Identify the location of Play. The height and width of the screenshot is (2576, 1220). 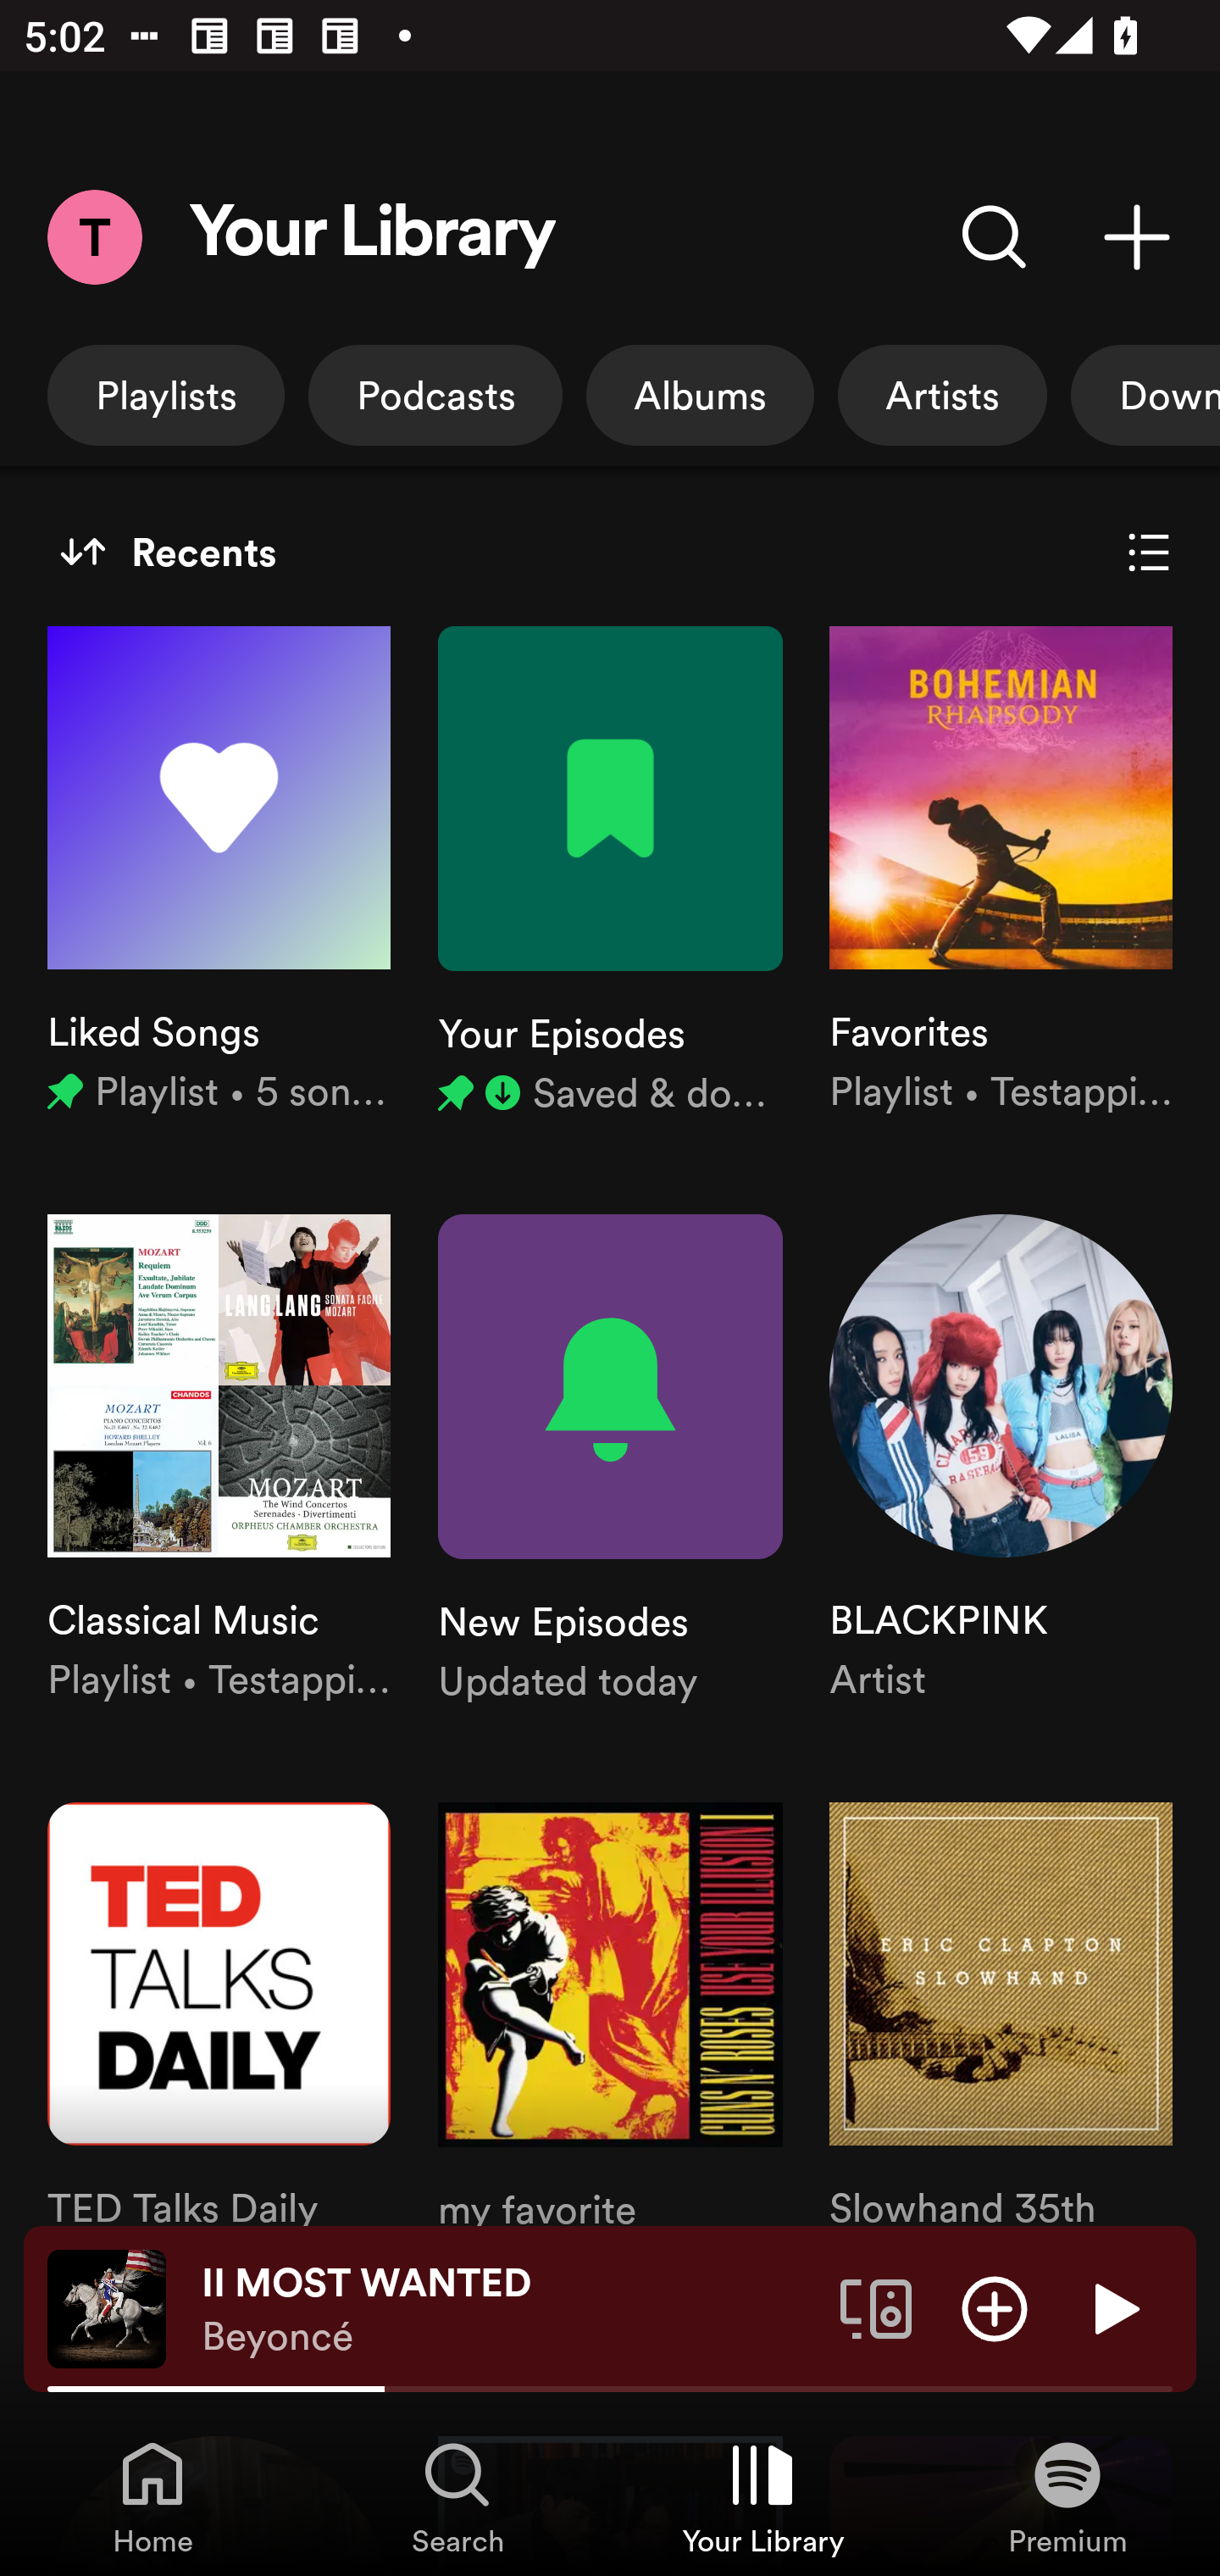
(1113, 2307).